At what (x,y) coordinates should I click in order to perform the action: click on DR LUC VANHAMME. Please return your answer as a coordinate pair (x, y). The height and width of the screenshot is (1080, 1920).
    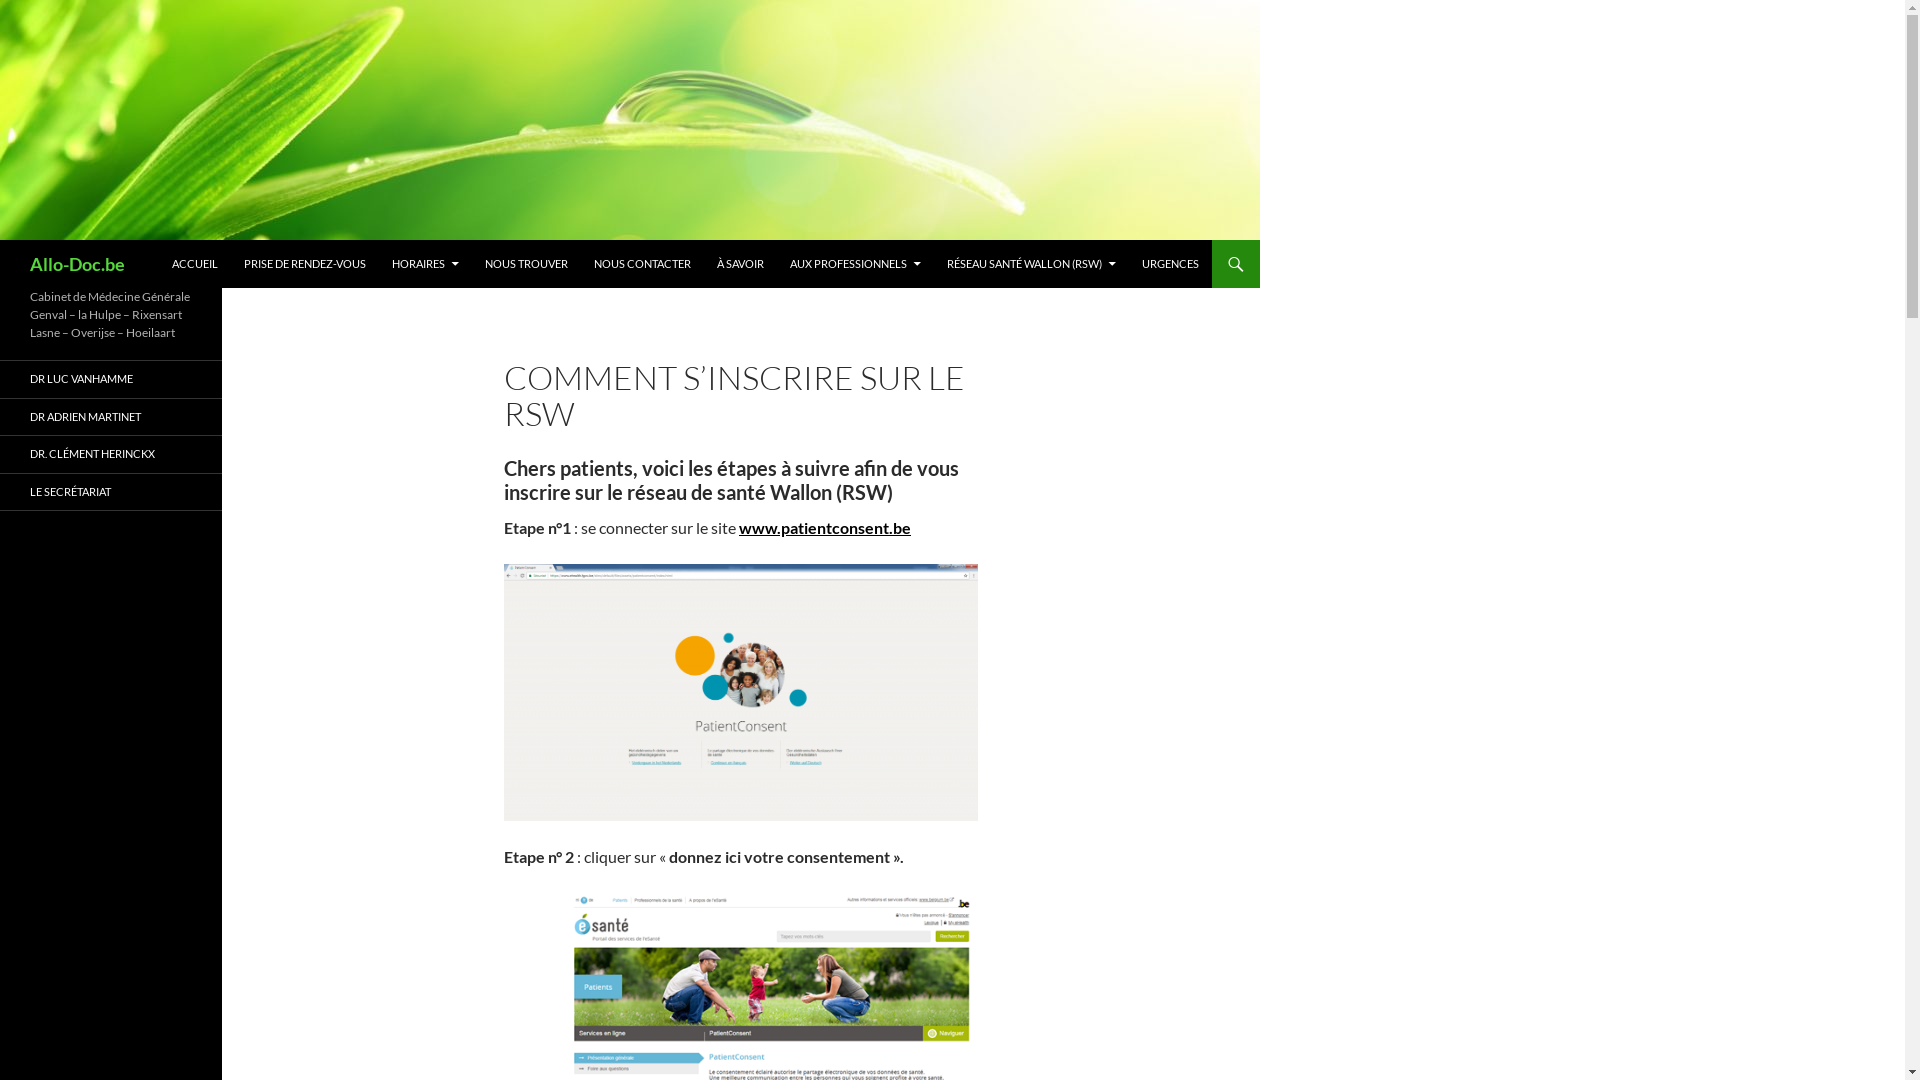
    Looking at the image, I should click on (111, 380).